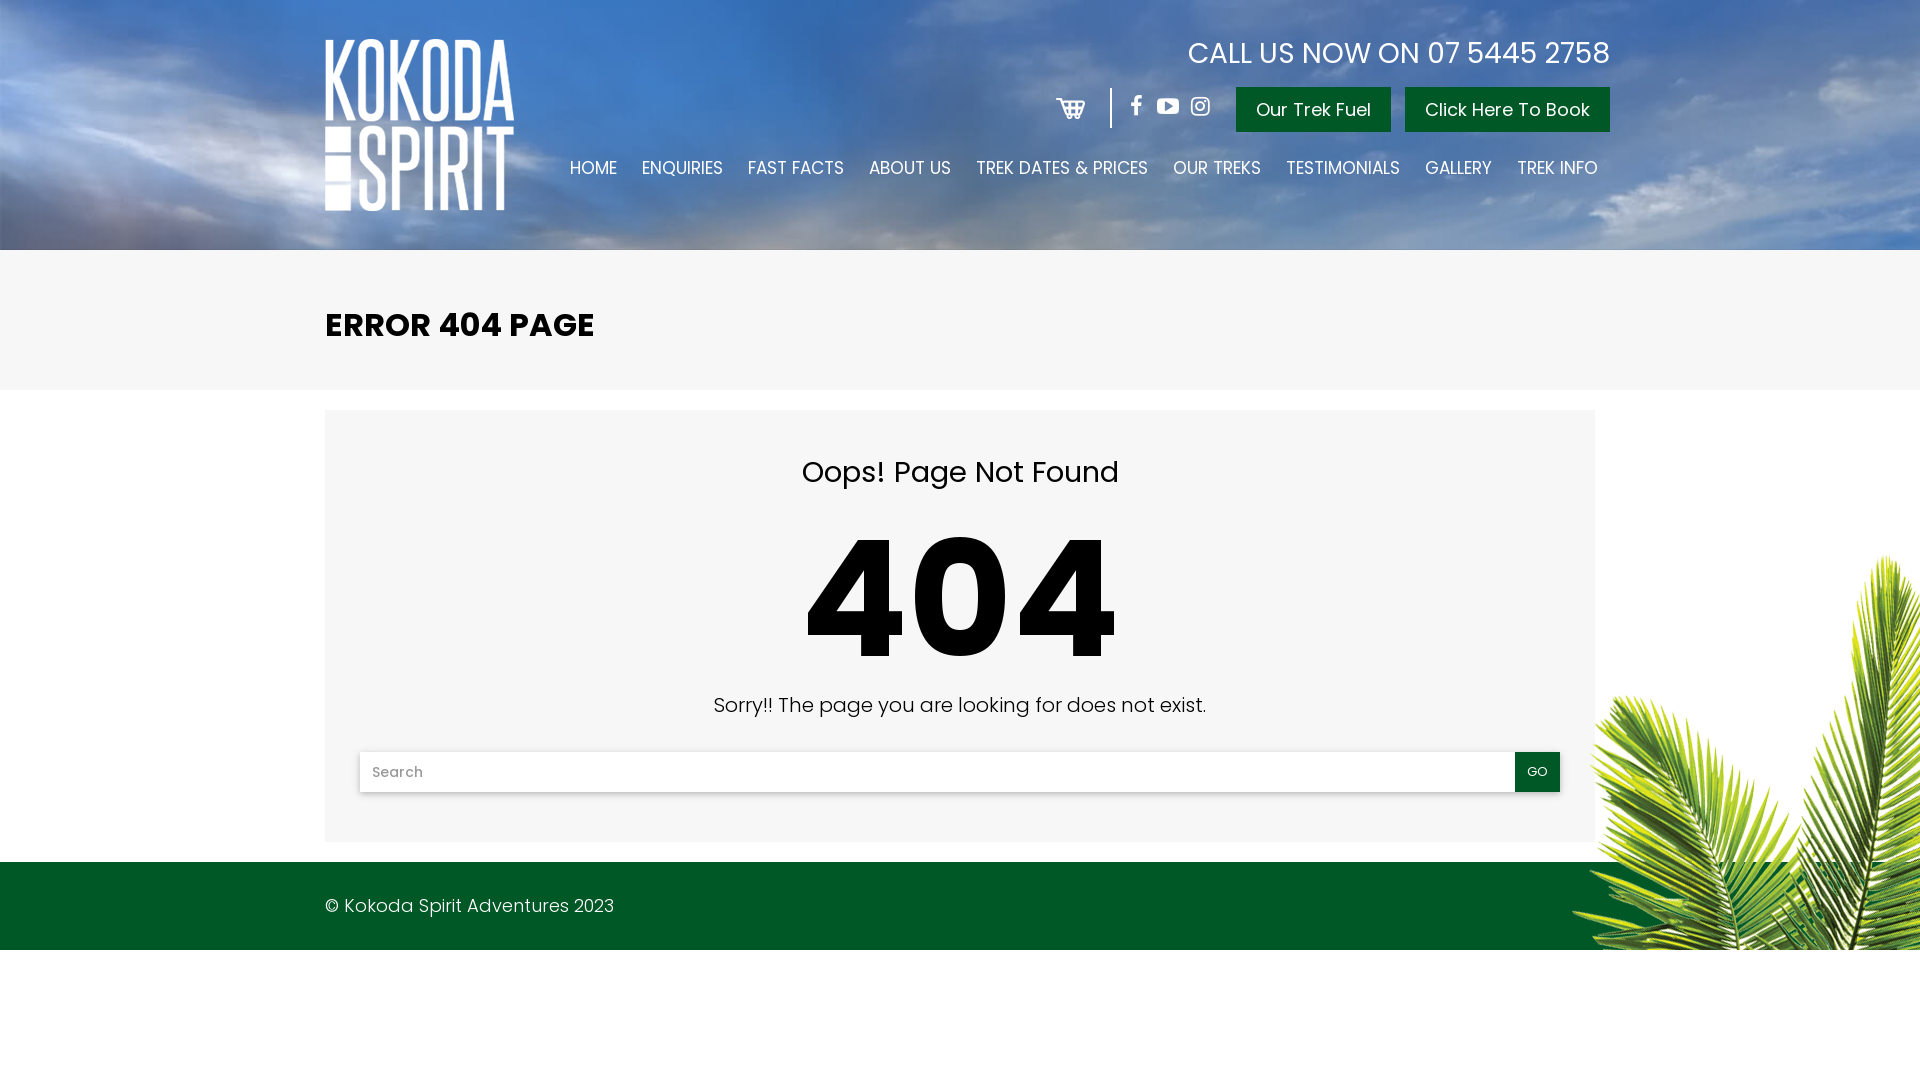 The image size is (1920, 1080). I want to click on GO, so click(1538, 772).